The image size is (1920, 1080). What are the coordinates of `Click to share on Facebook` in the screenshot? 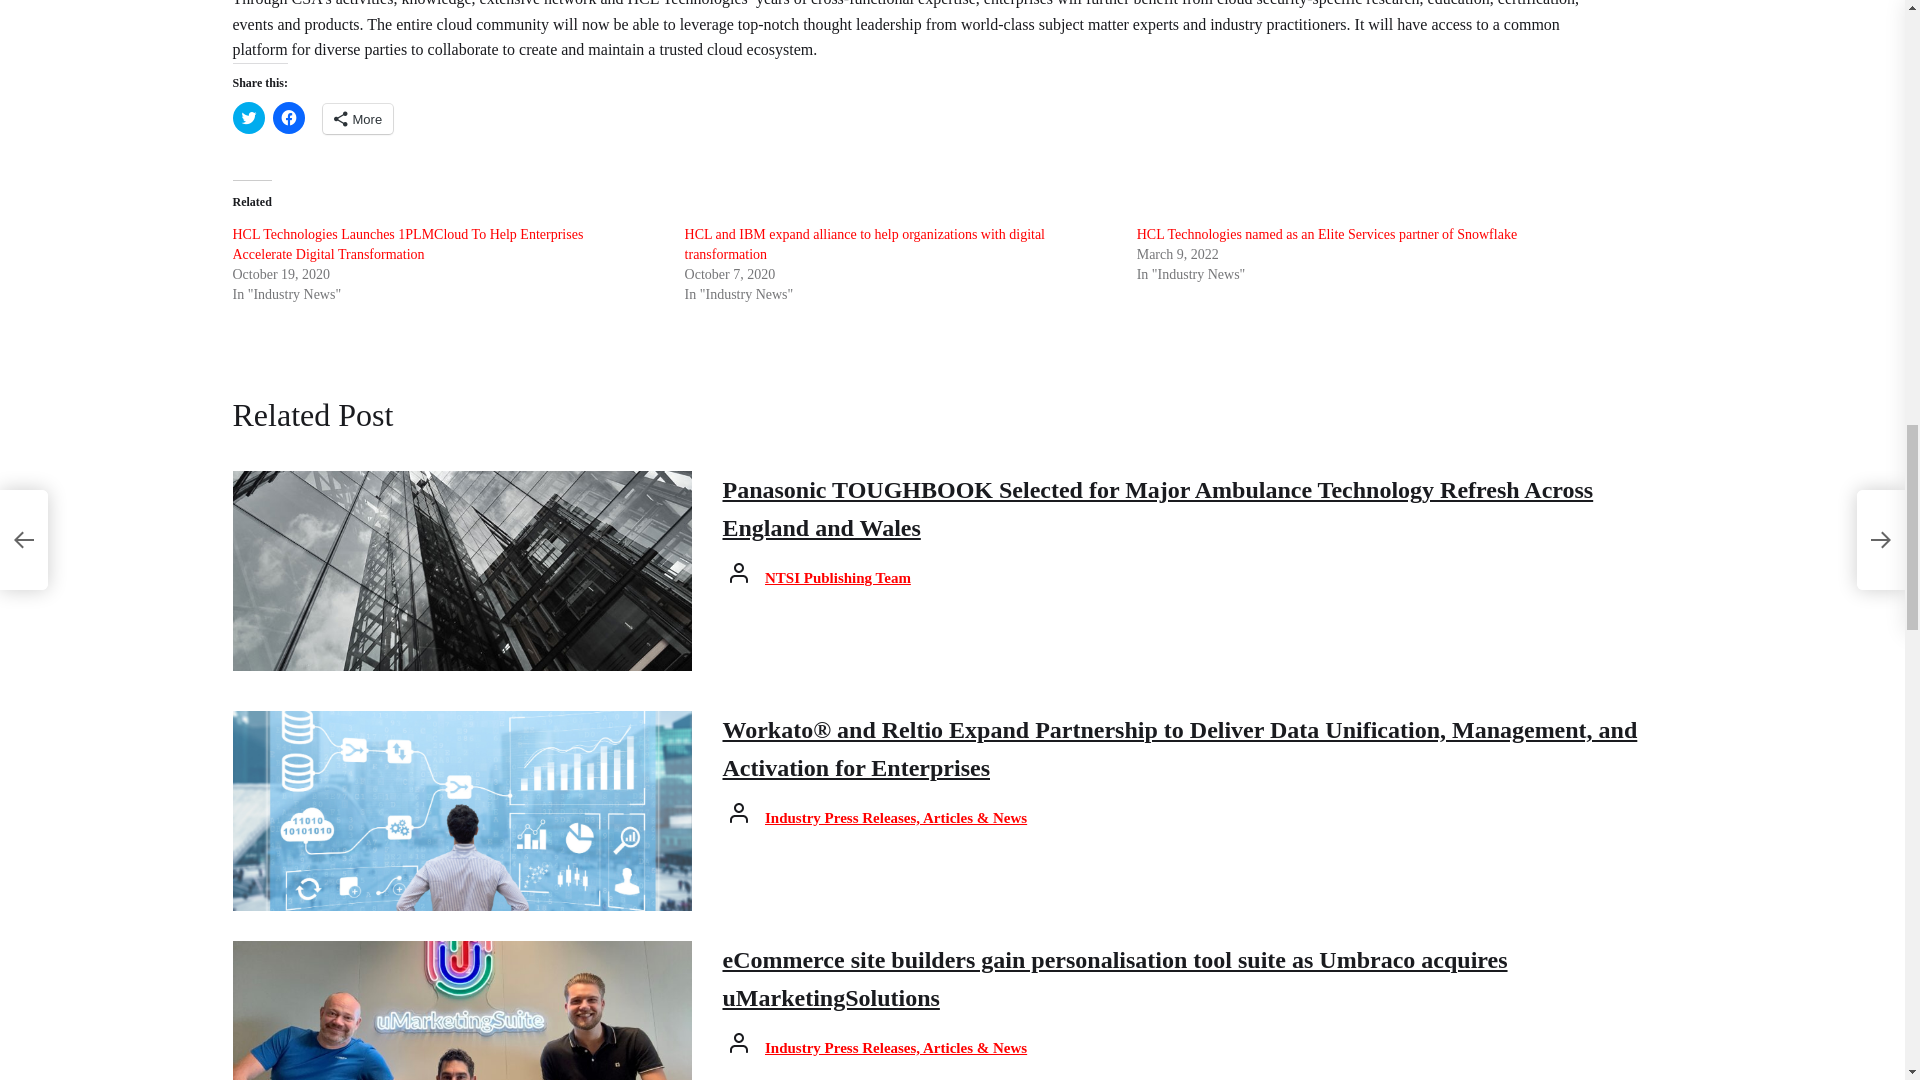 It's located at (288, 117).